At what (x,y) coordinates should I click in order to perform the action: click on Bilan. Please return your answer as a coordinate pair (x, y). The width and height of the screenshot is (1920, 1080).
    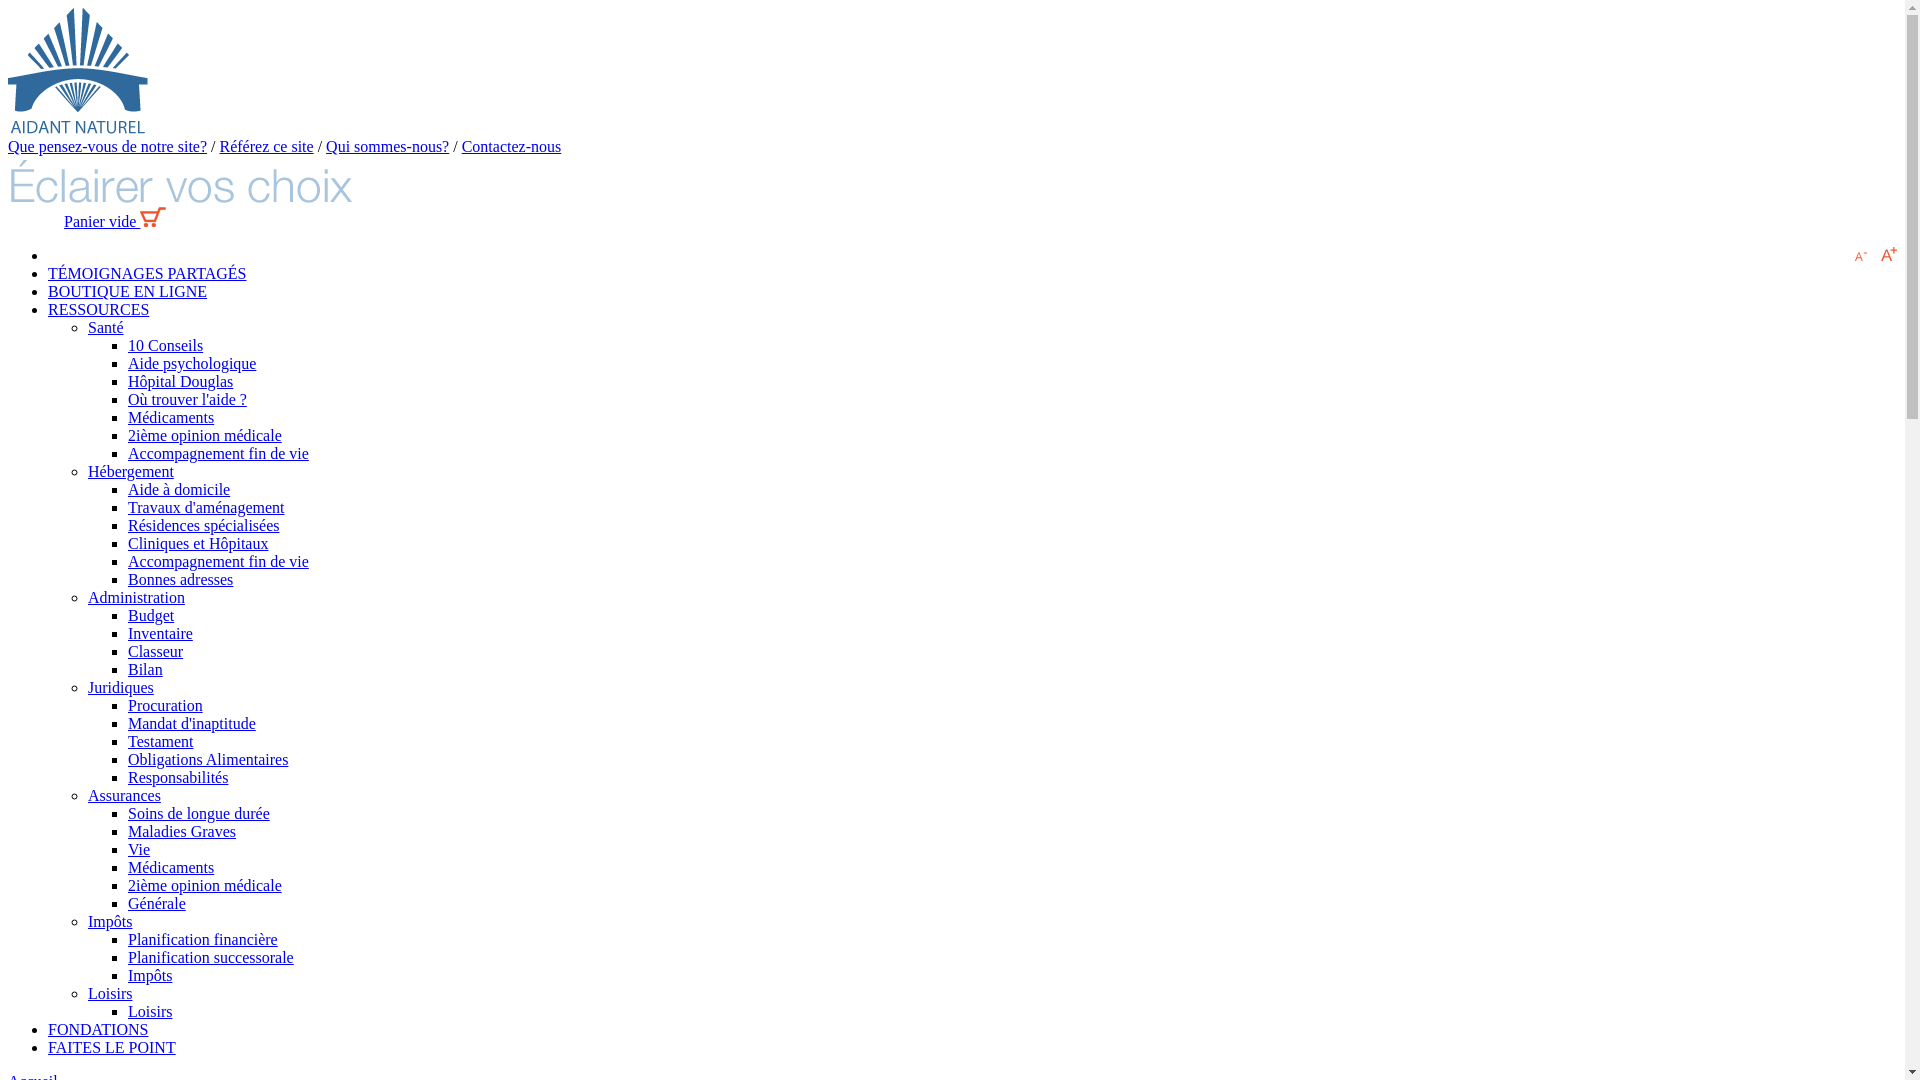
    Looking at the image, I should click on (146, 670).